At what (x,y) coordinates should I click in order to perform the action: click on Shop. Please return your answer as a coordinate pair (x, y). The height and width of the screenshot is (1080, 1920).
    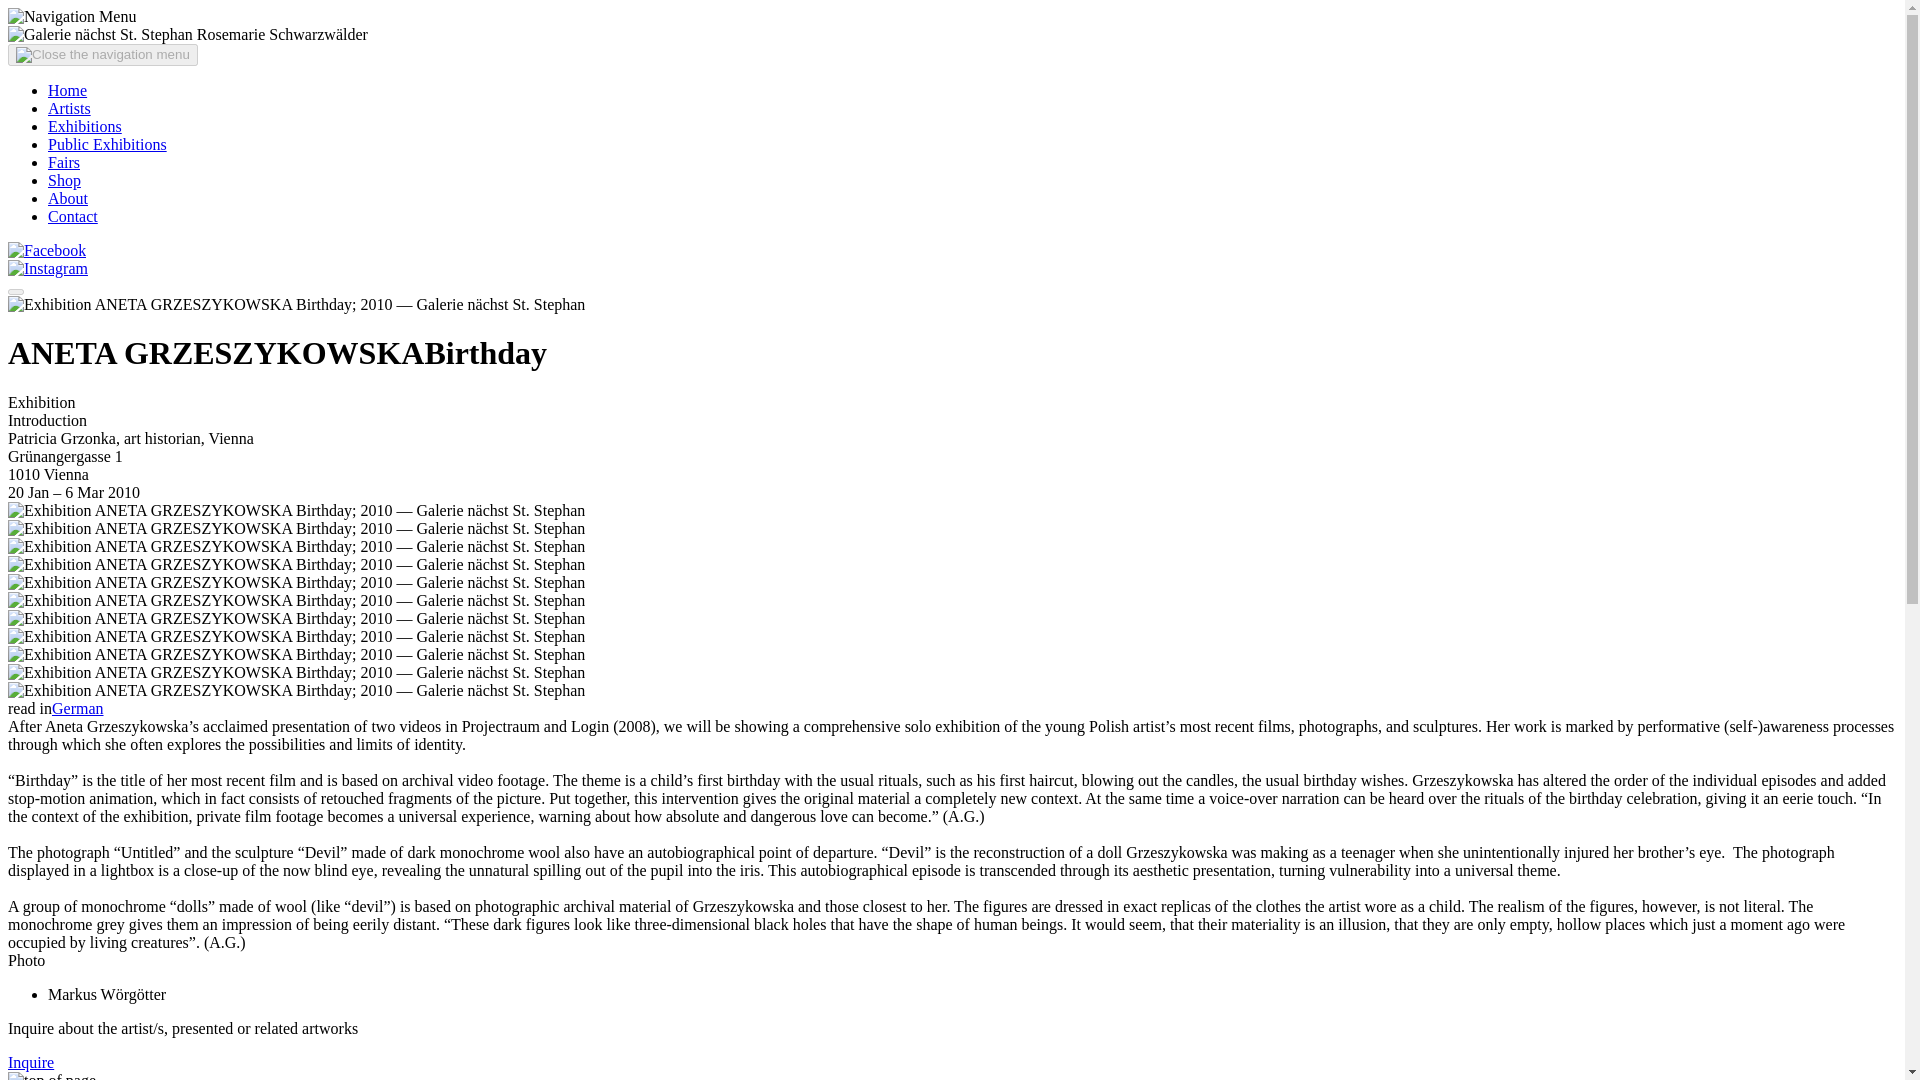
    Looking at the image, I should click on (64, 180).